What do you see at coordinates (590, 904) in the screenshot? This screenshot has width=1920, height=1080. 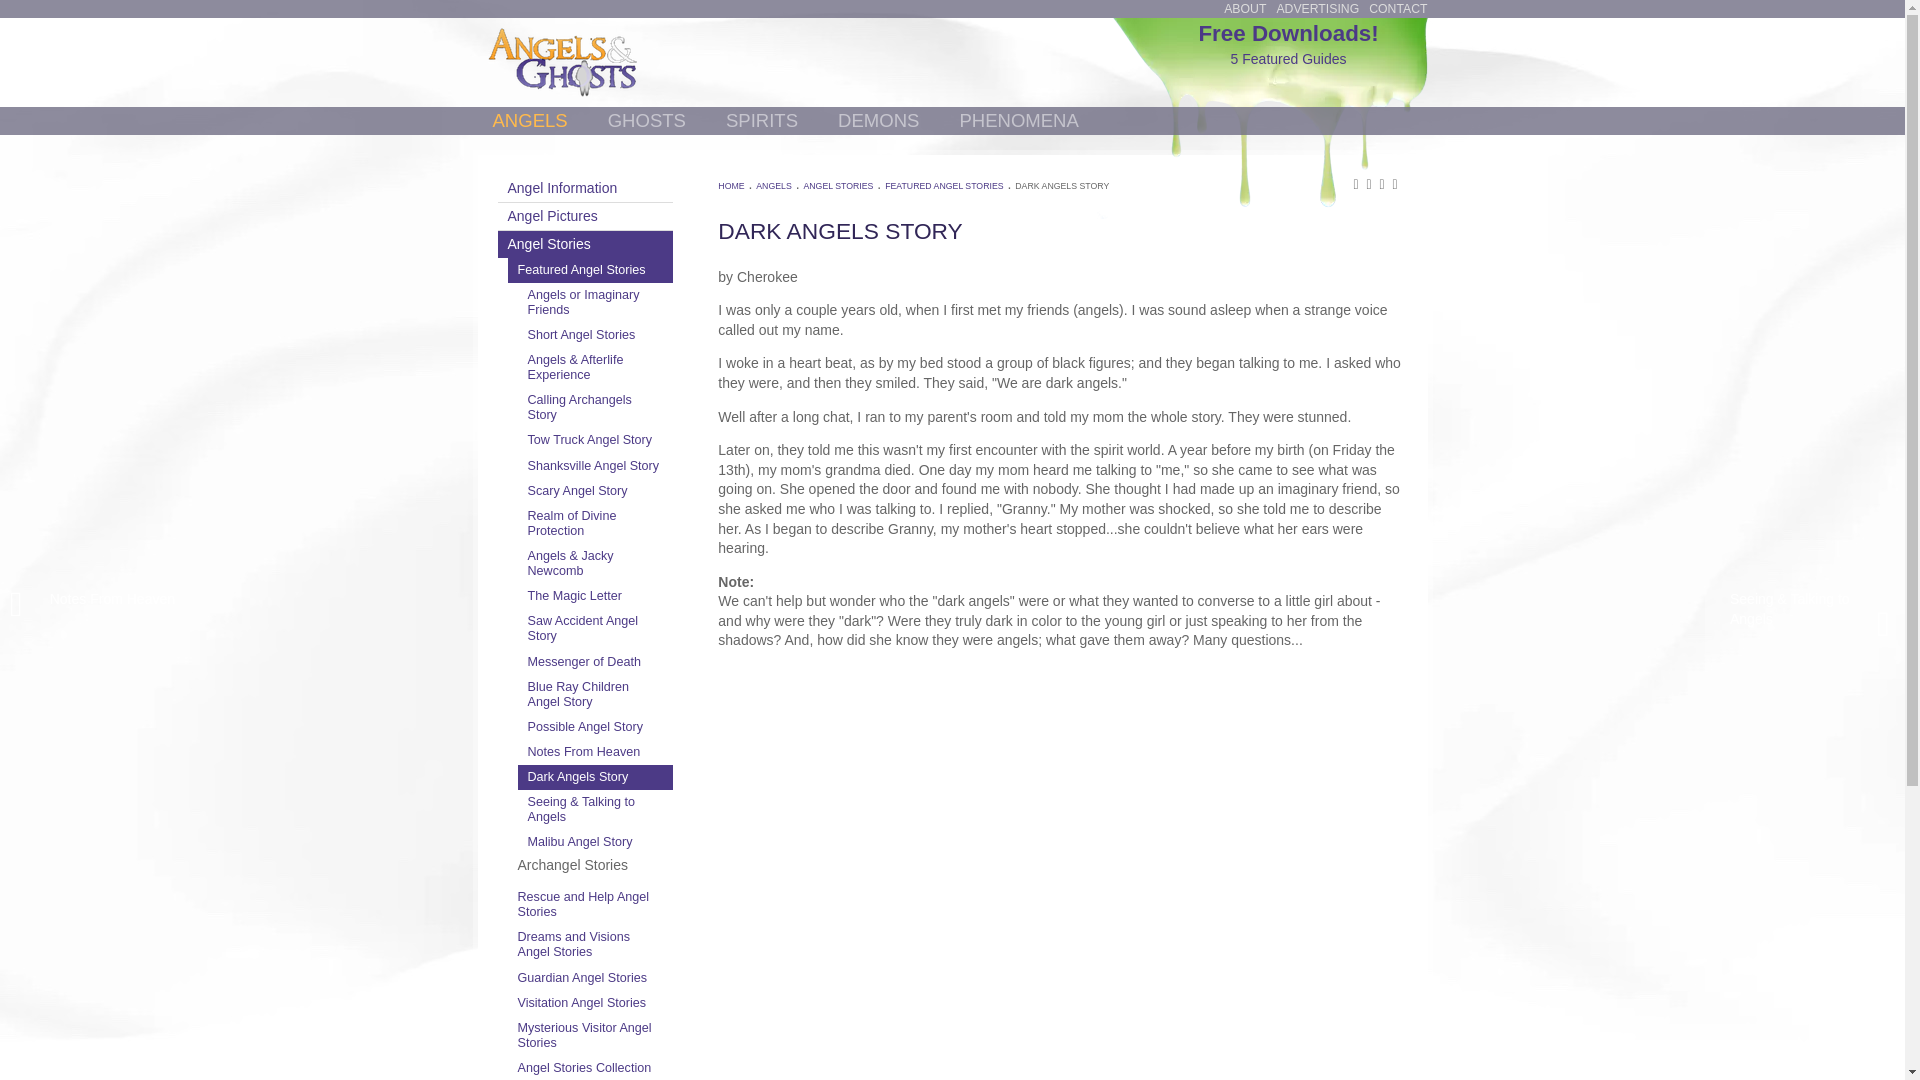 I see `Rescue and Help Angel Stories` at bounding box center [590, 904].